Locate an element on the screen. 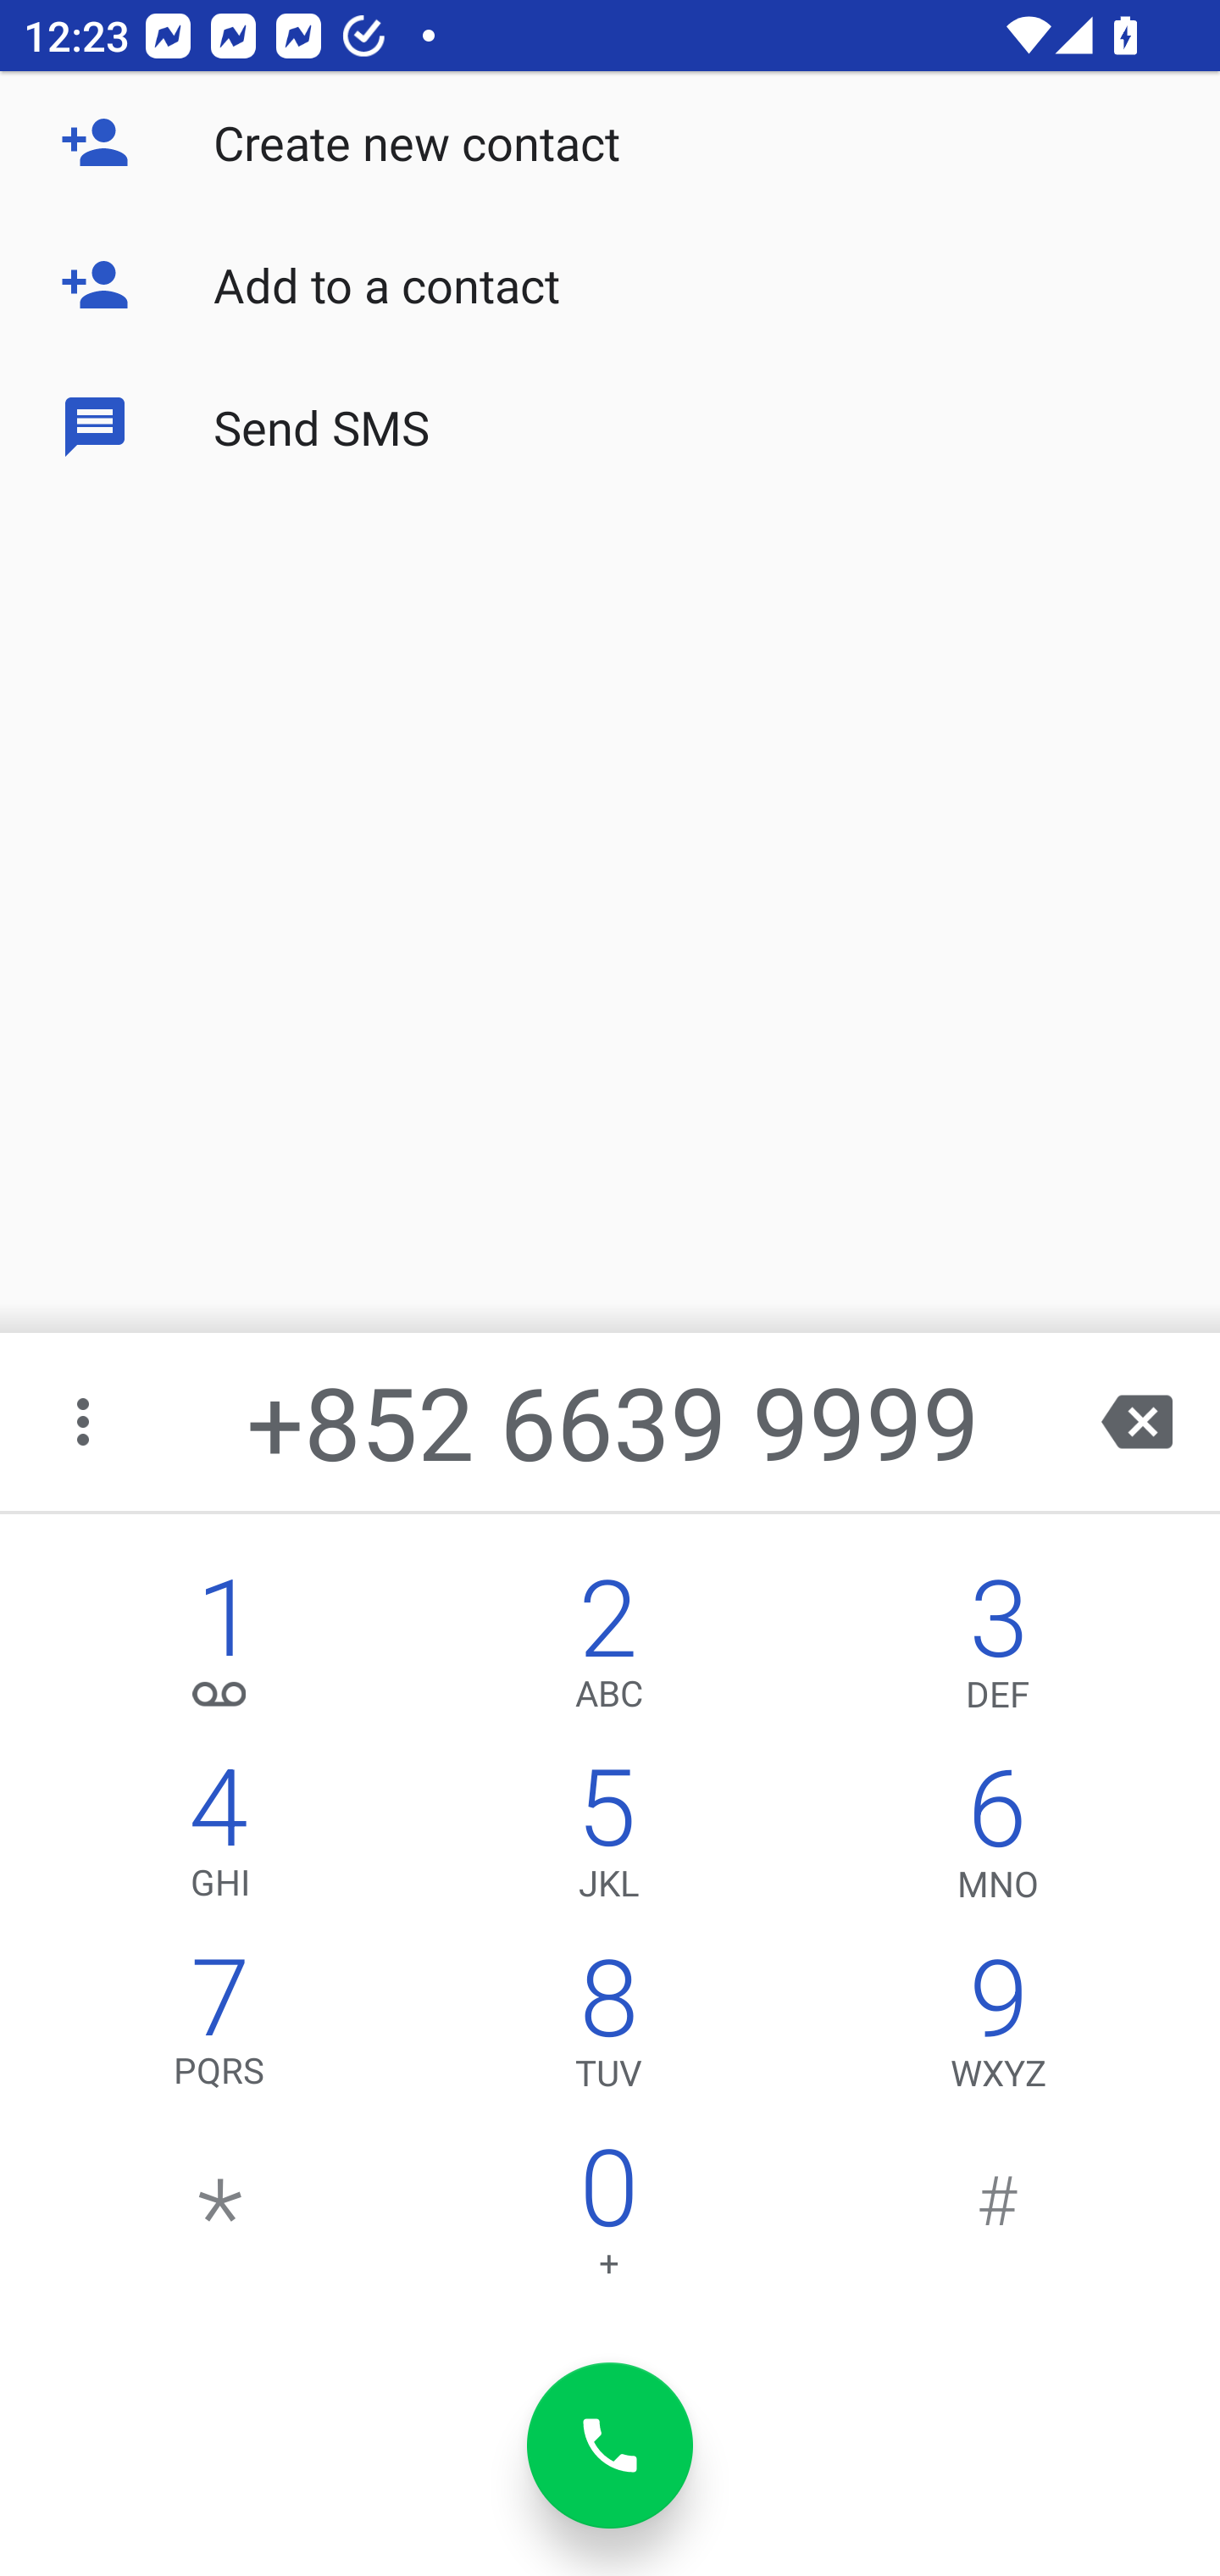  # is located at coordinates (998, 2220).